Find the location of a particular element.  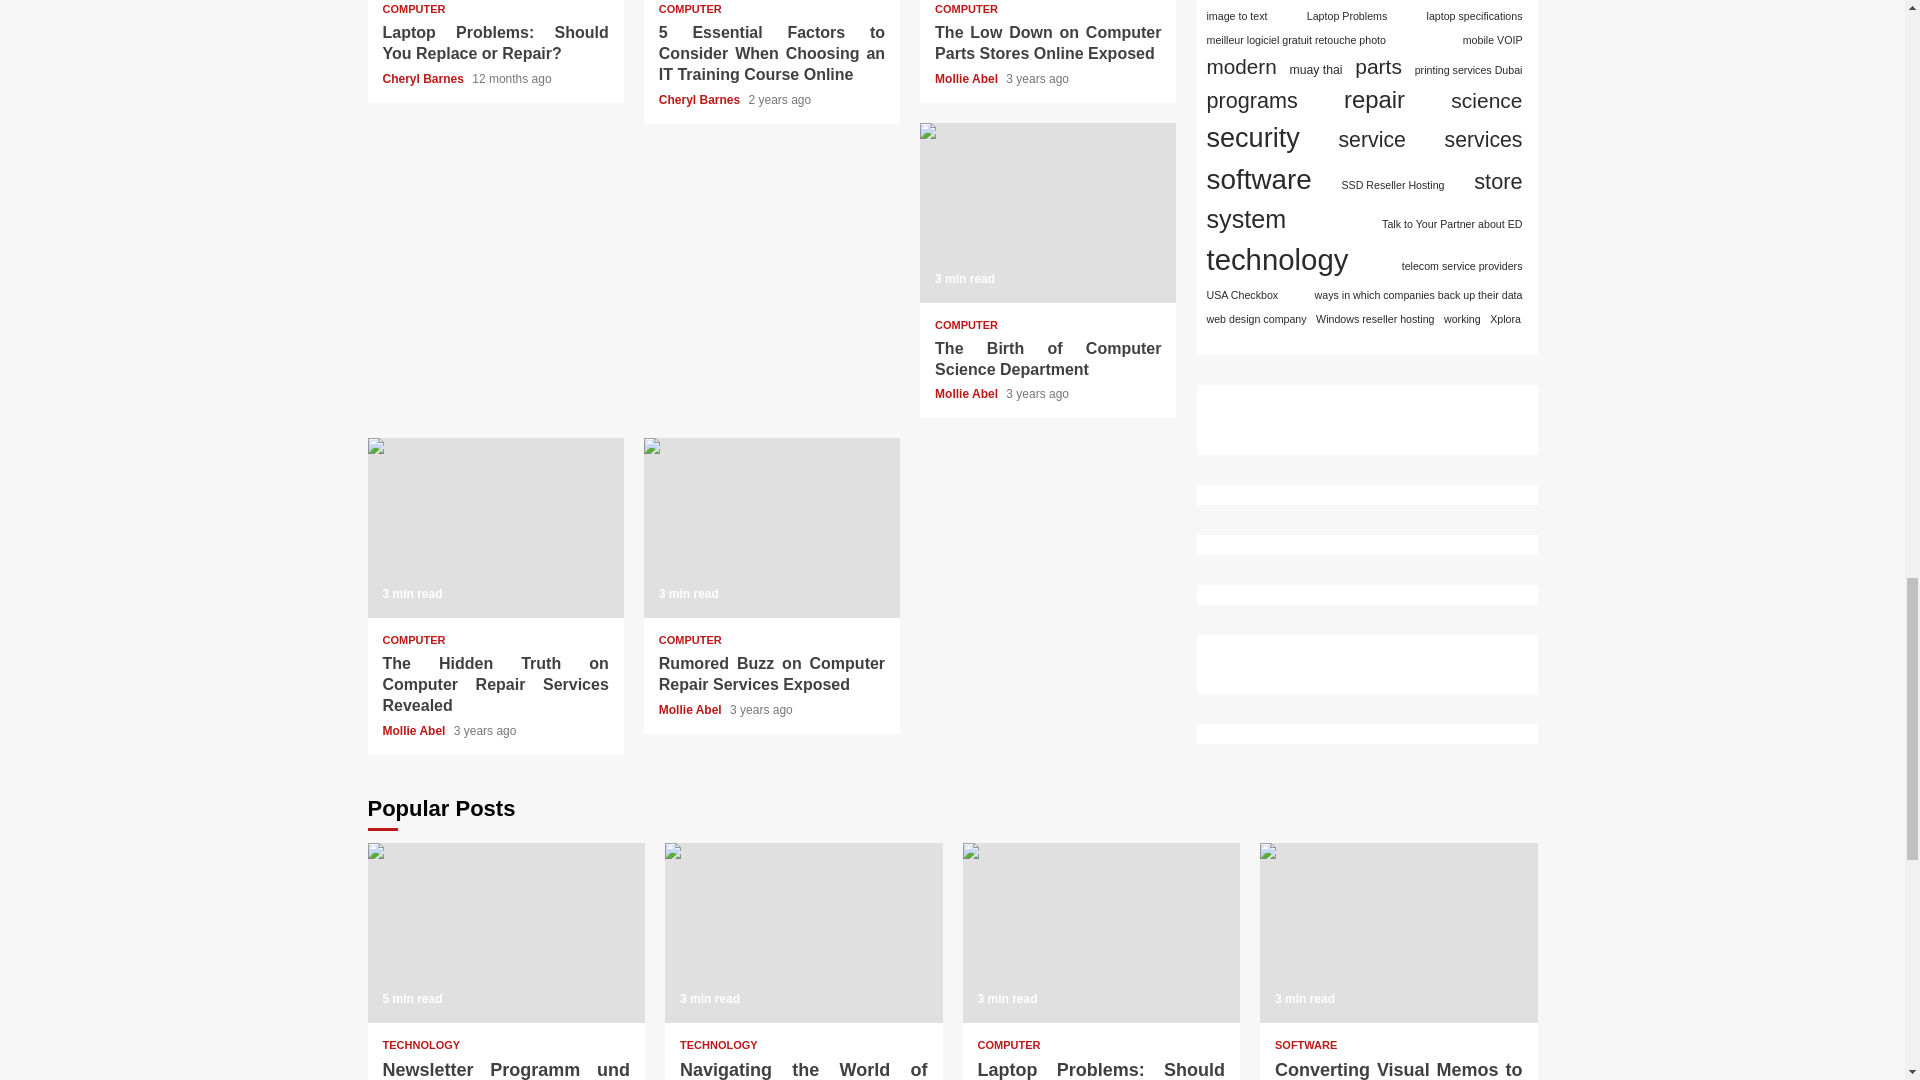

Laptop Problems: Should You Replace or Repair? is located at coordinates (495, 42).